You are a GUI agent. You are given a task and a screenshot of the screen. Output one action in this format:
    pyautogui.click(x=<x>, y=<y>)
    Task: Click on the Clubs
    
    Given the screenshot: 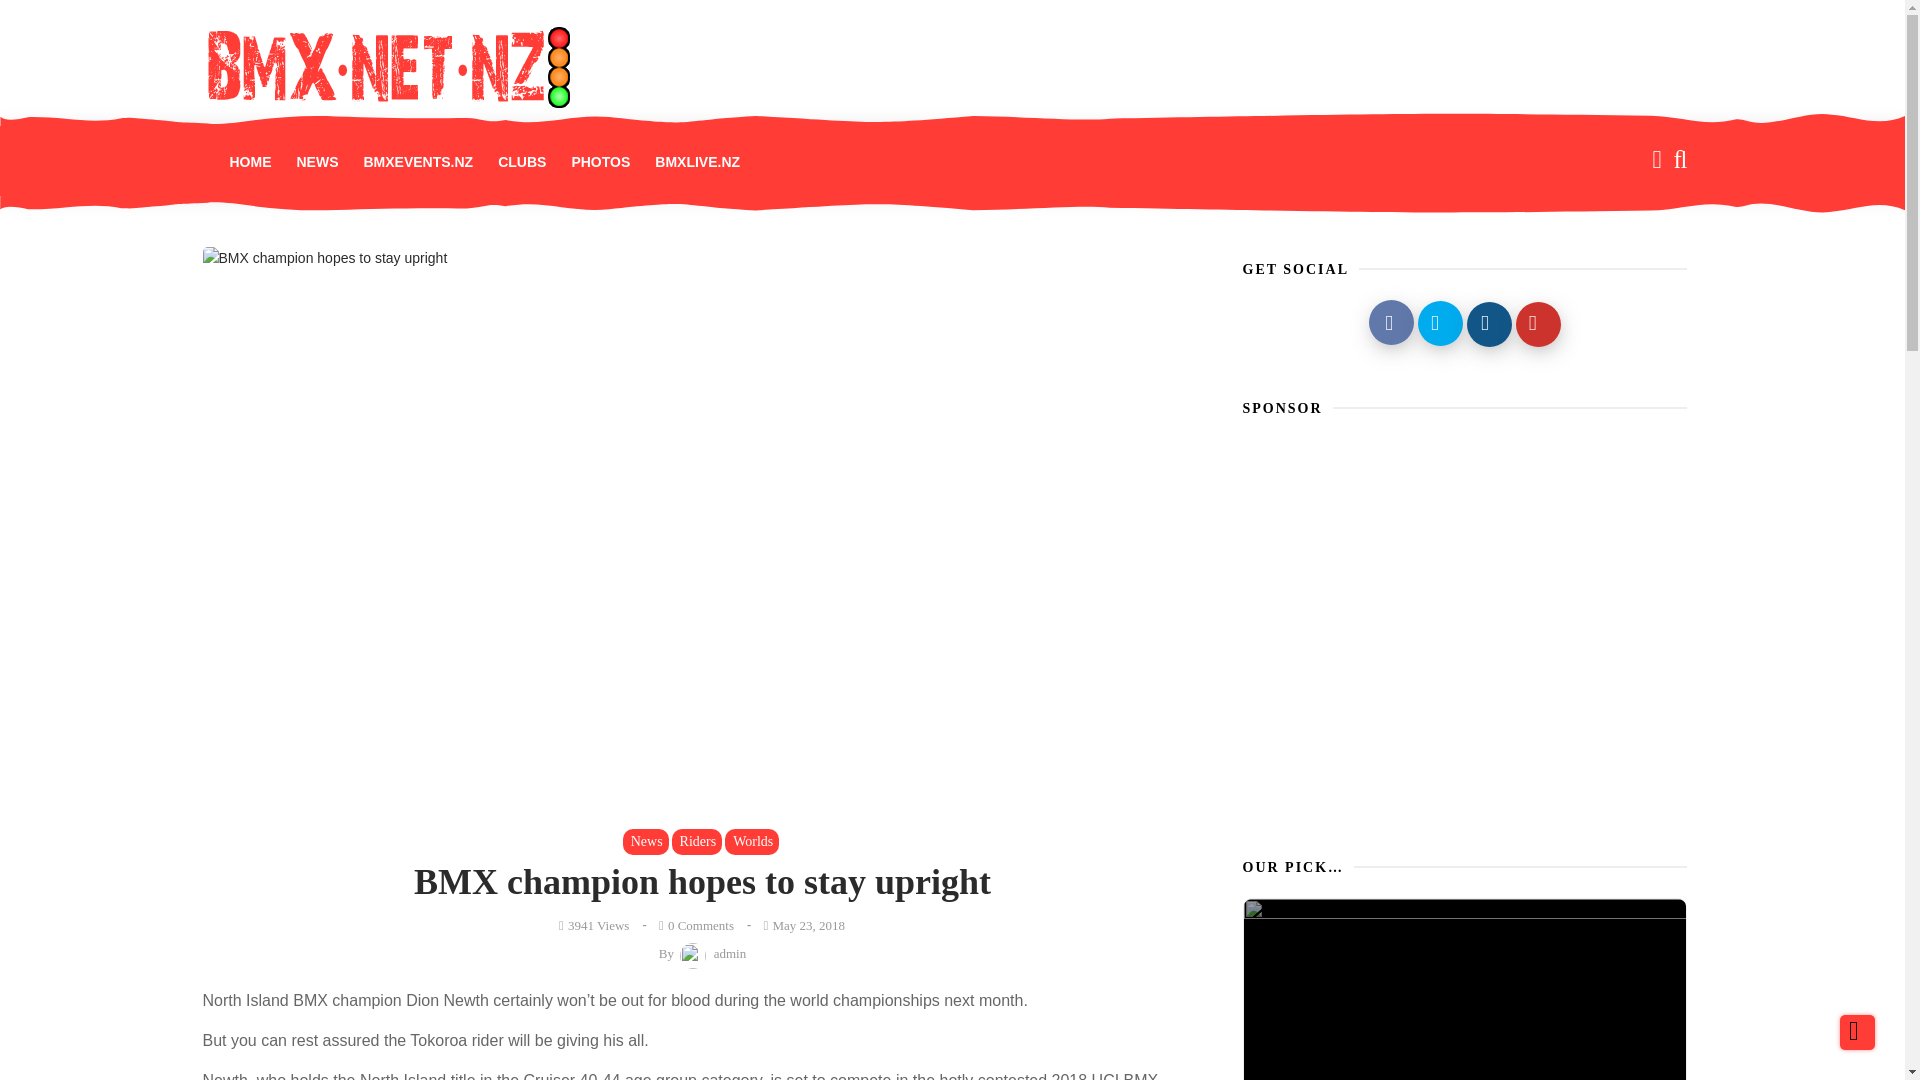 What is the action you would take?
    pyautogui.click(x=522, y=162)
    